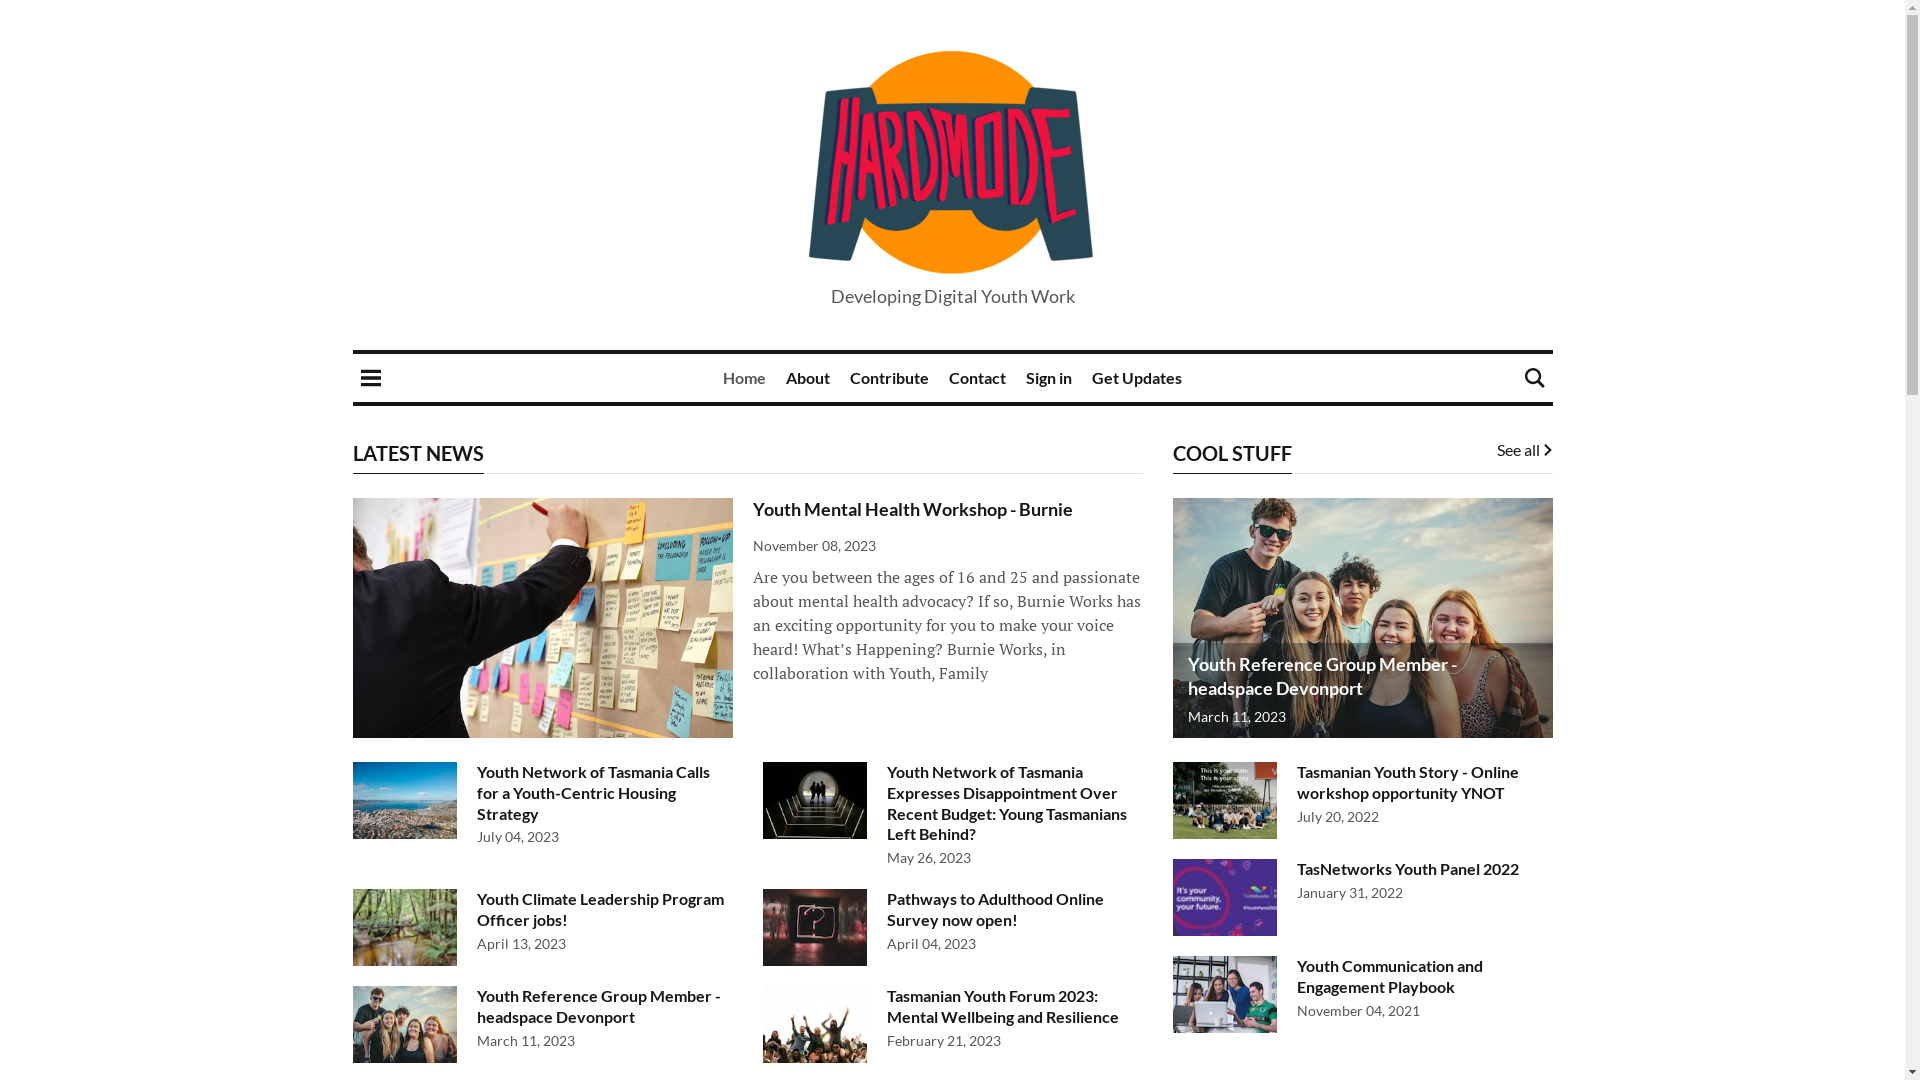 The height and width of the screenshot is (1080, 1920). What do you see at coordinates (1407, 868) in the screenshot?
I see `TasNetworks Youth Panel 2022` at bounding box center [1407, 868].